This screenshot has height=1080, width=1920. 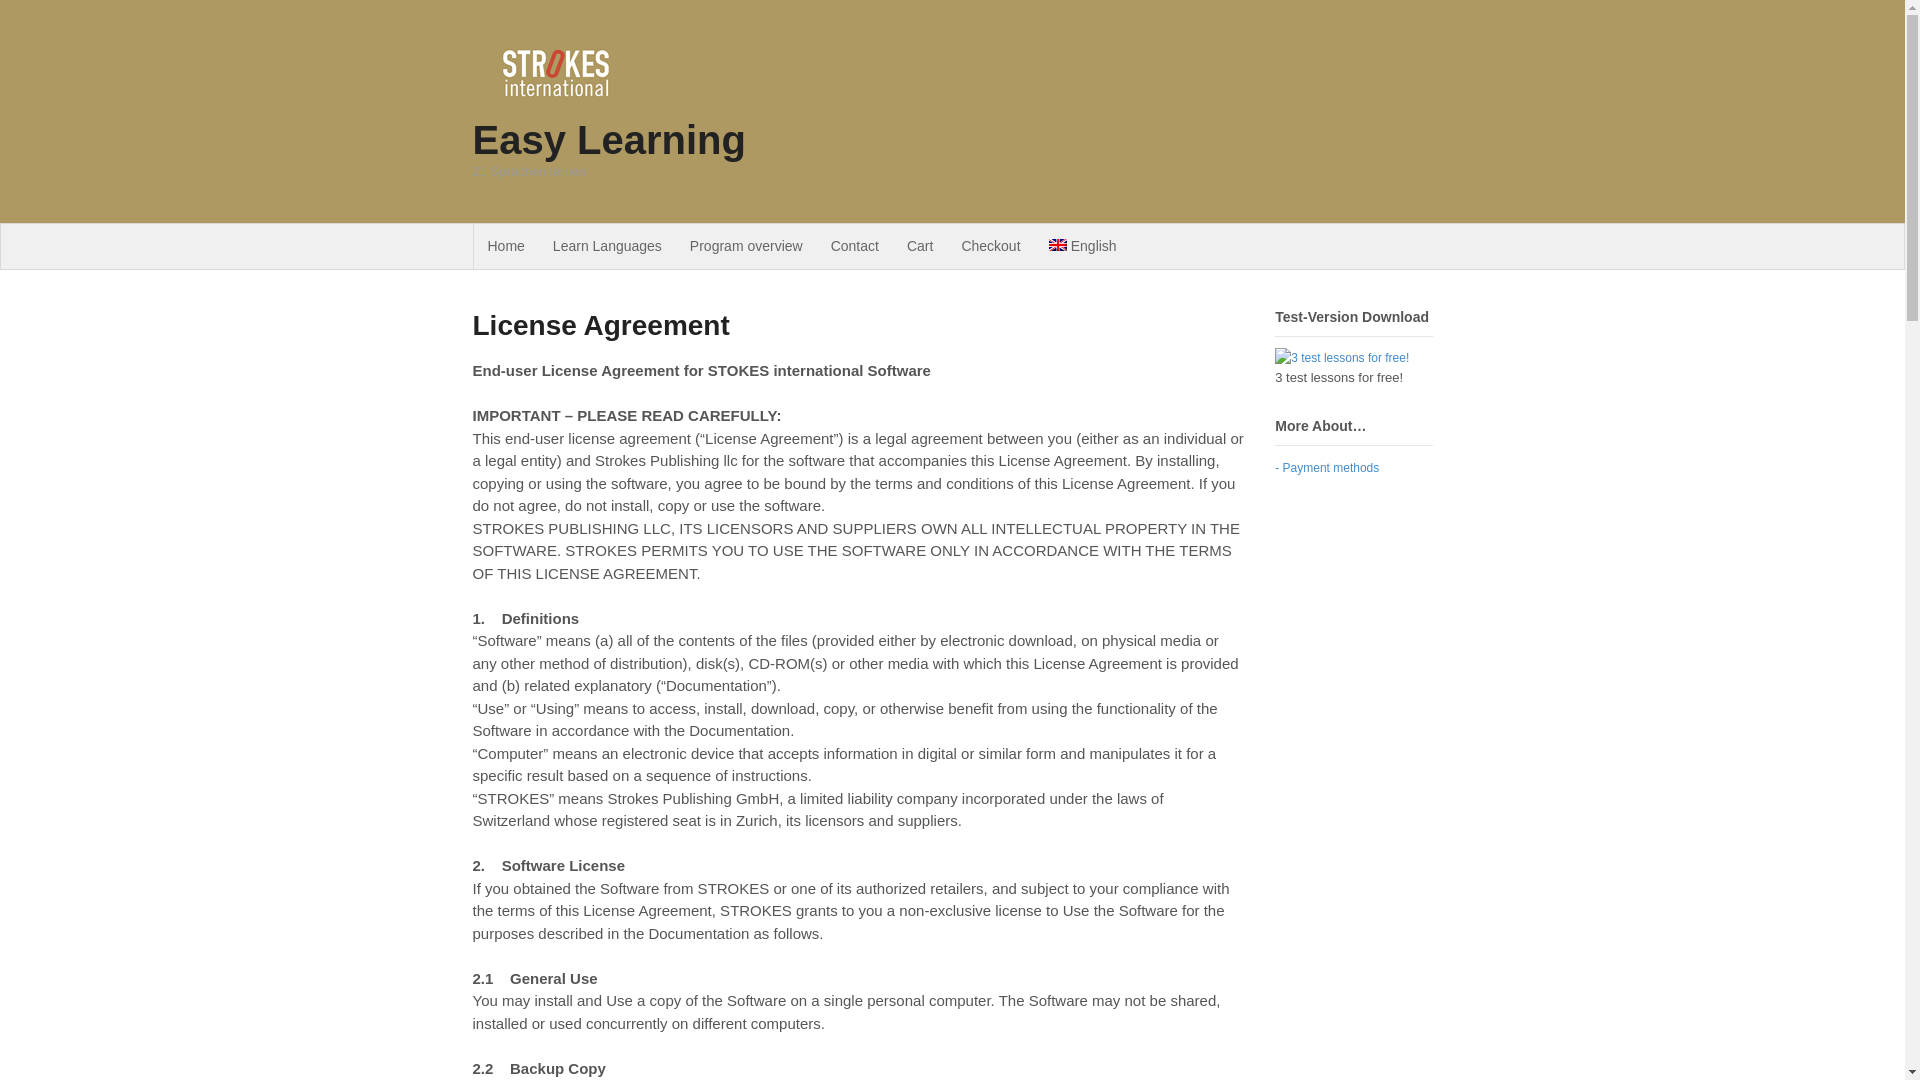 What do you see at coordinates (990, 246) in the screenshot?
I see `Checkout` at bounding box center [990, 246].